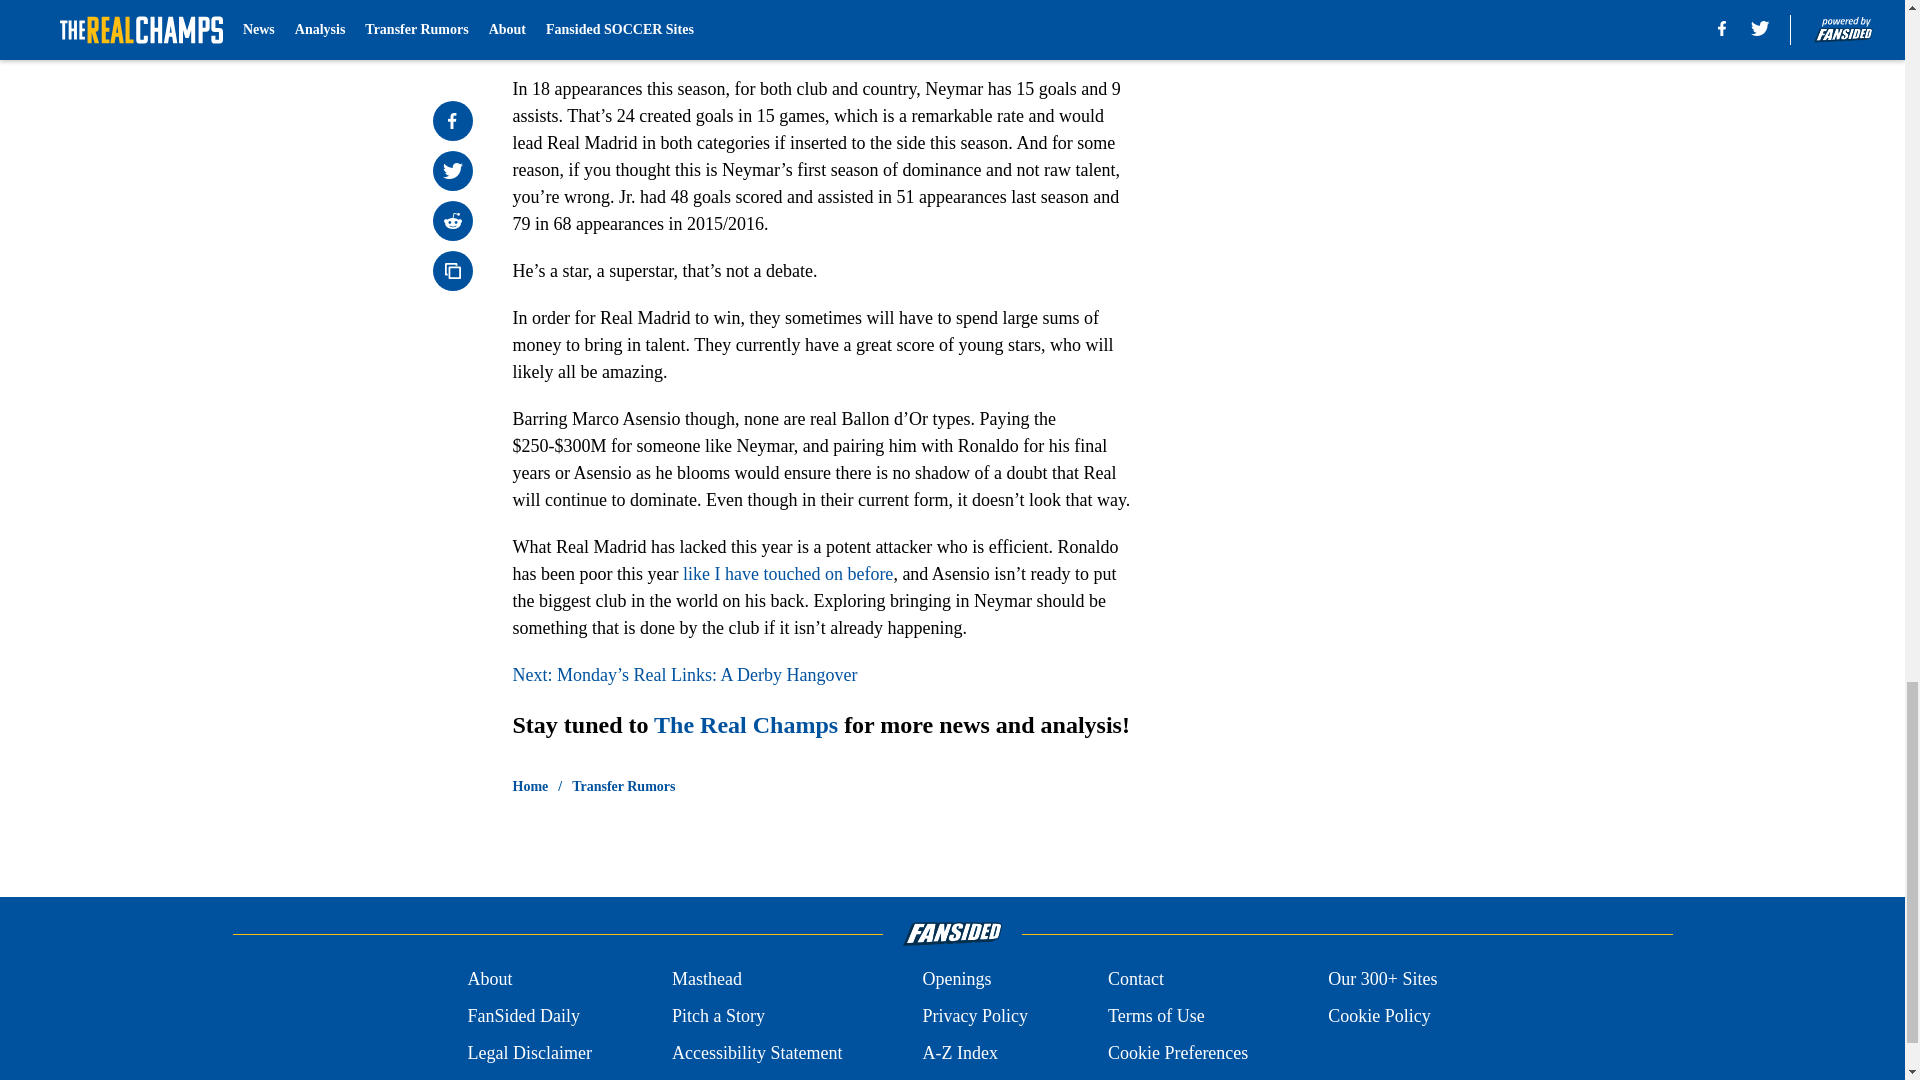 The width and height of the screenshot is (1920, 1080). I want to click on Contact, so click(1135, 978).